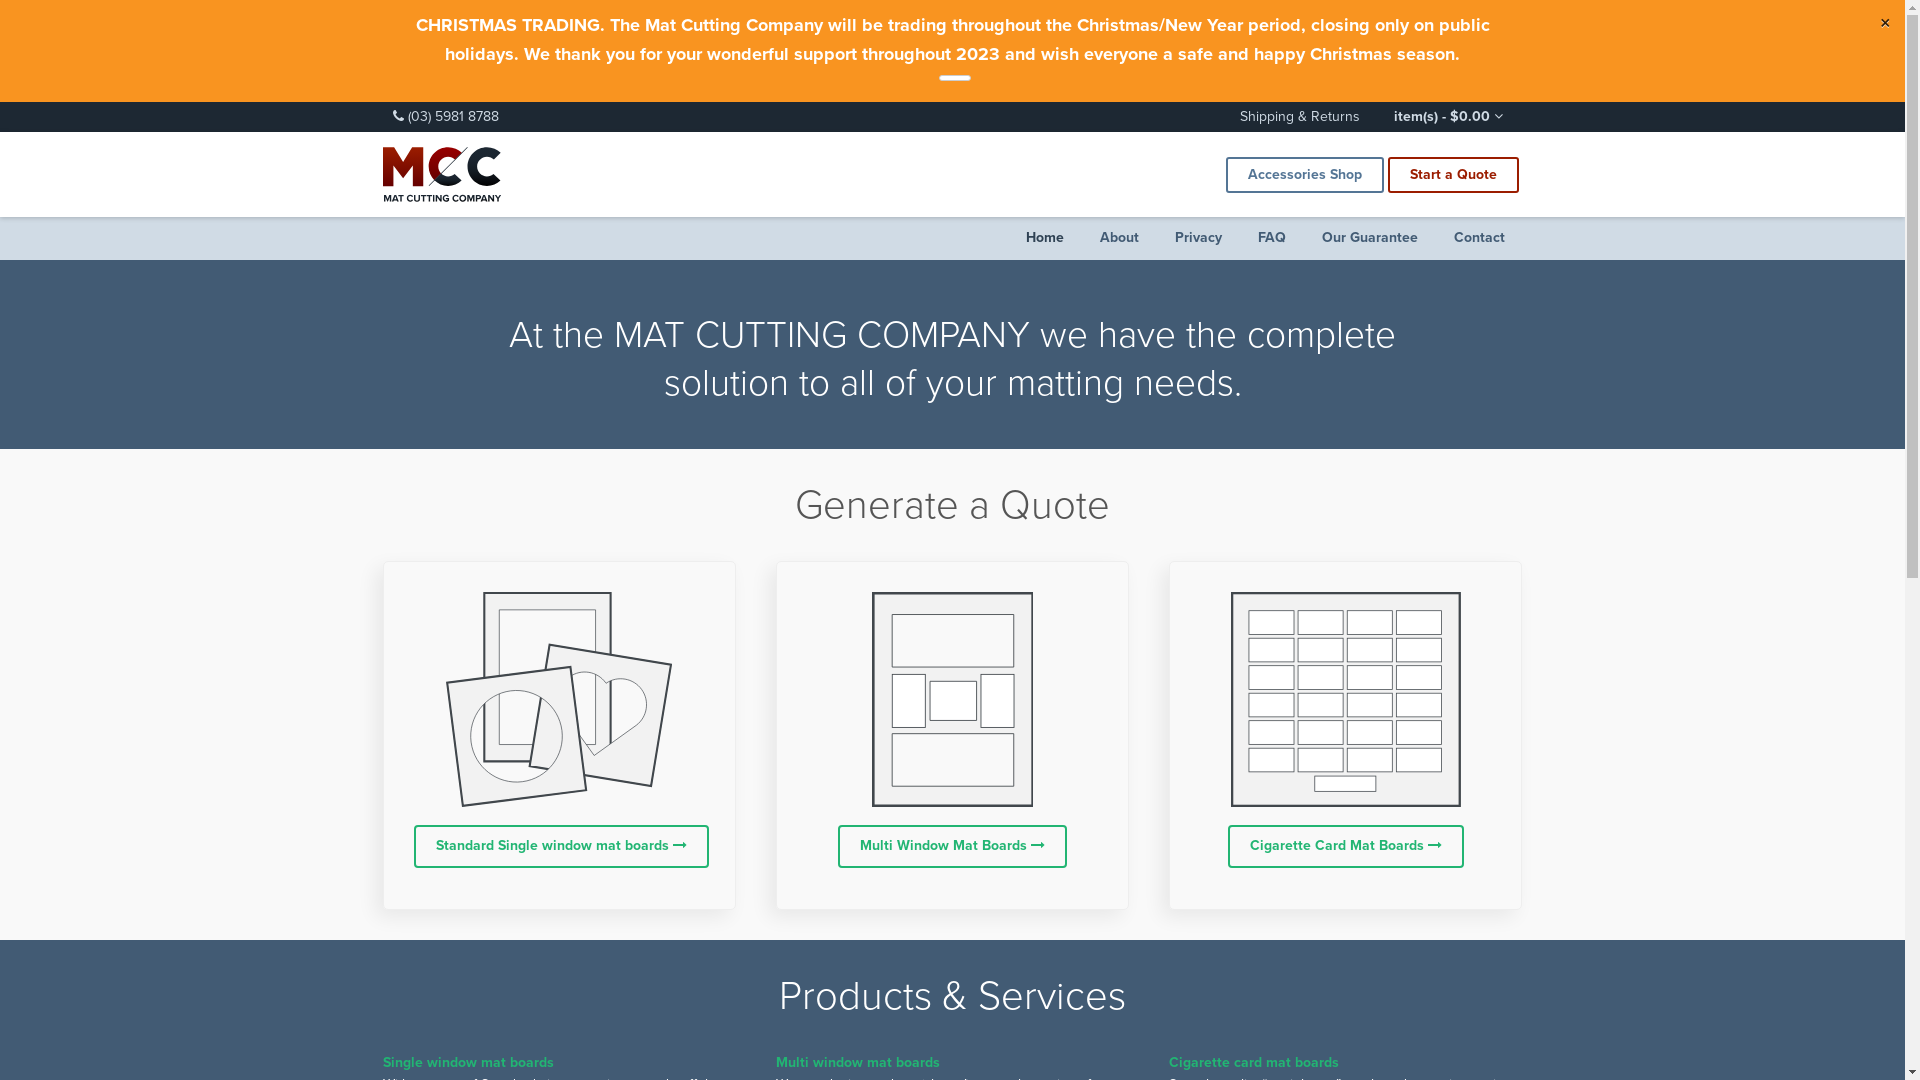  What do you see at coordinates (1454, 175) in the screenshot?
I see `Start a Quote` at bounding box center [1454, 175].